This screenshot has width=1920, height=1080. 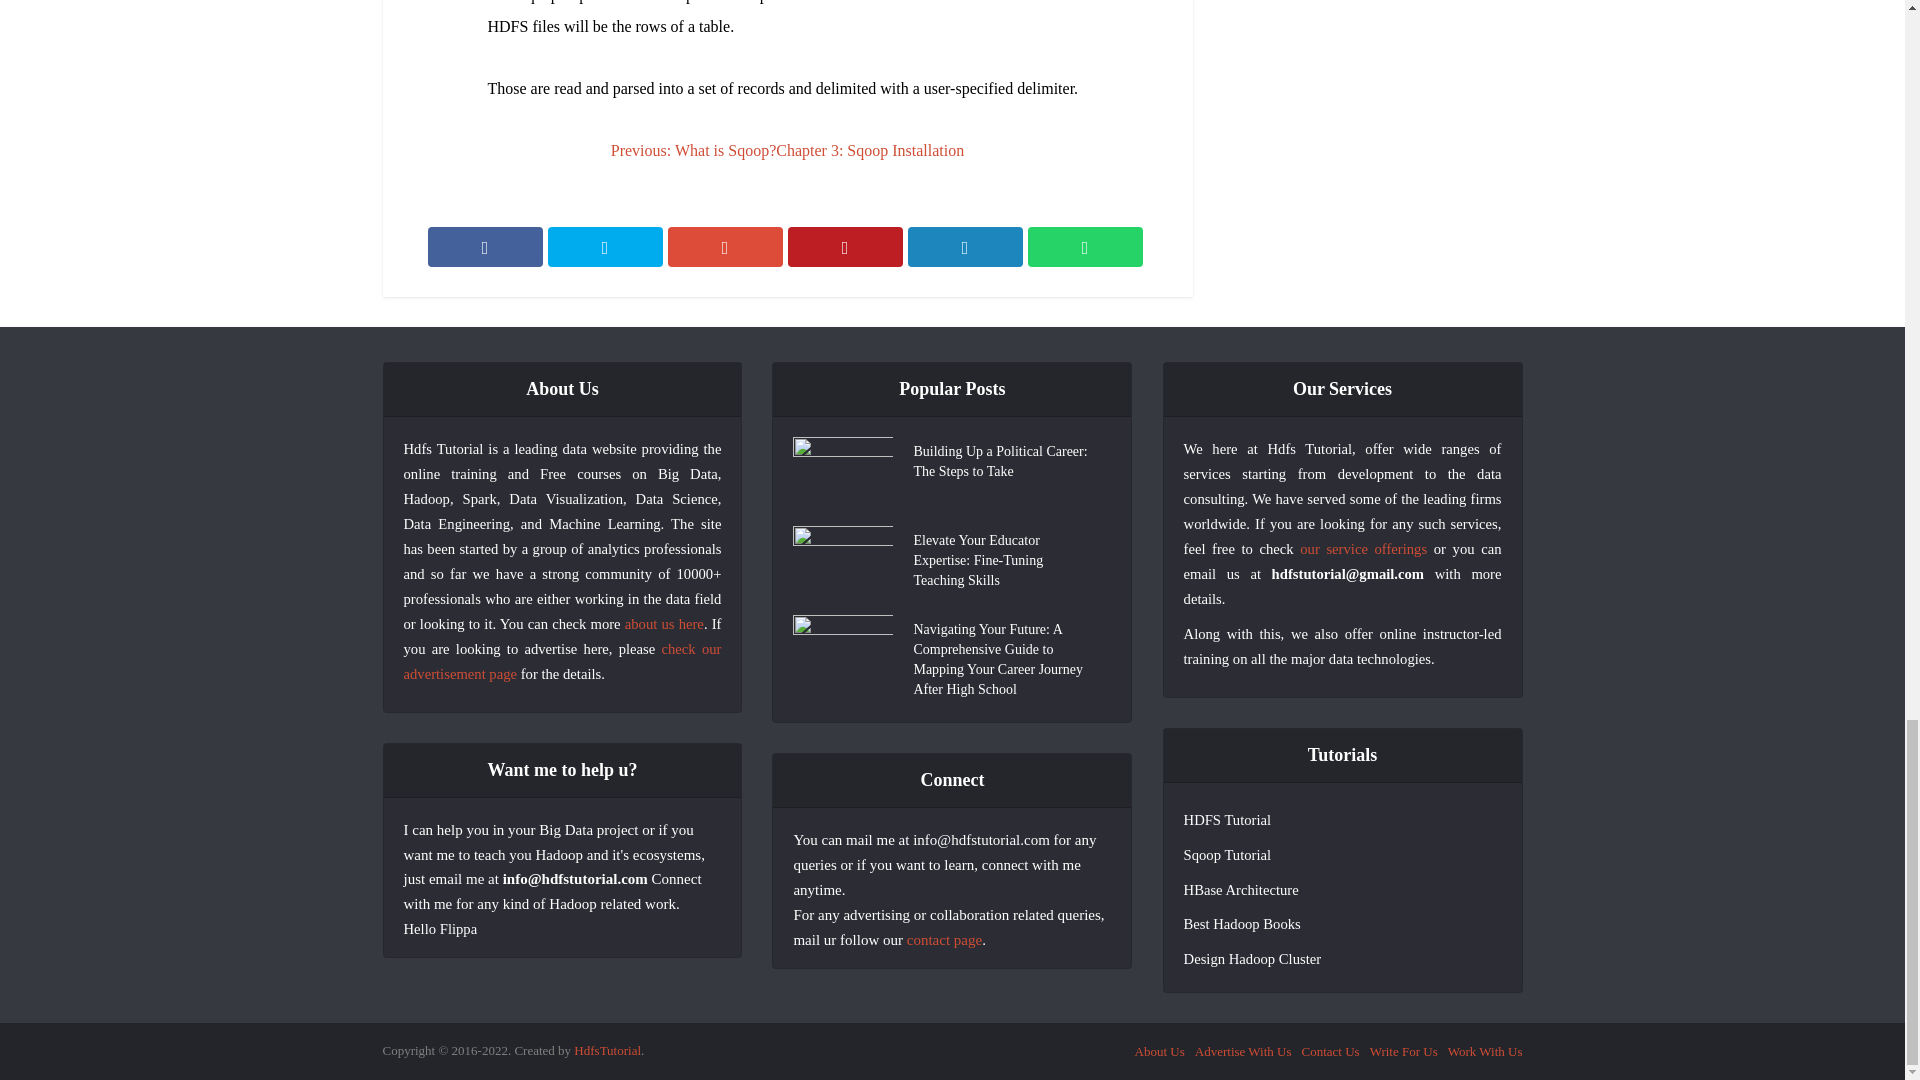 What do you see at coordinates (1008, 558) in the screenshot?
I see `Elevate Your Educator Expertise: Fine-Tuning Teaching Skills` at bounding box center [1008, 558].